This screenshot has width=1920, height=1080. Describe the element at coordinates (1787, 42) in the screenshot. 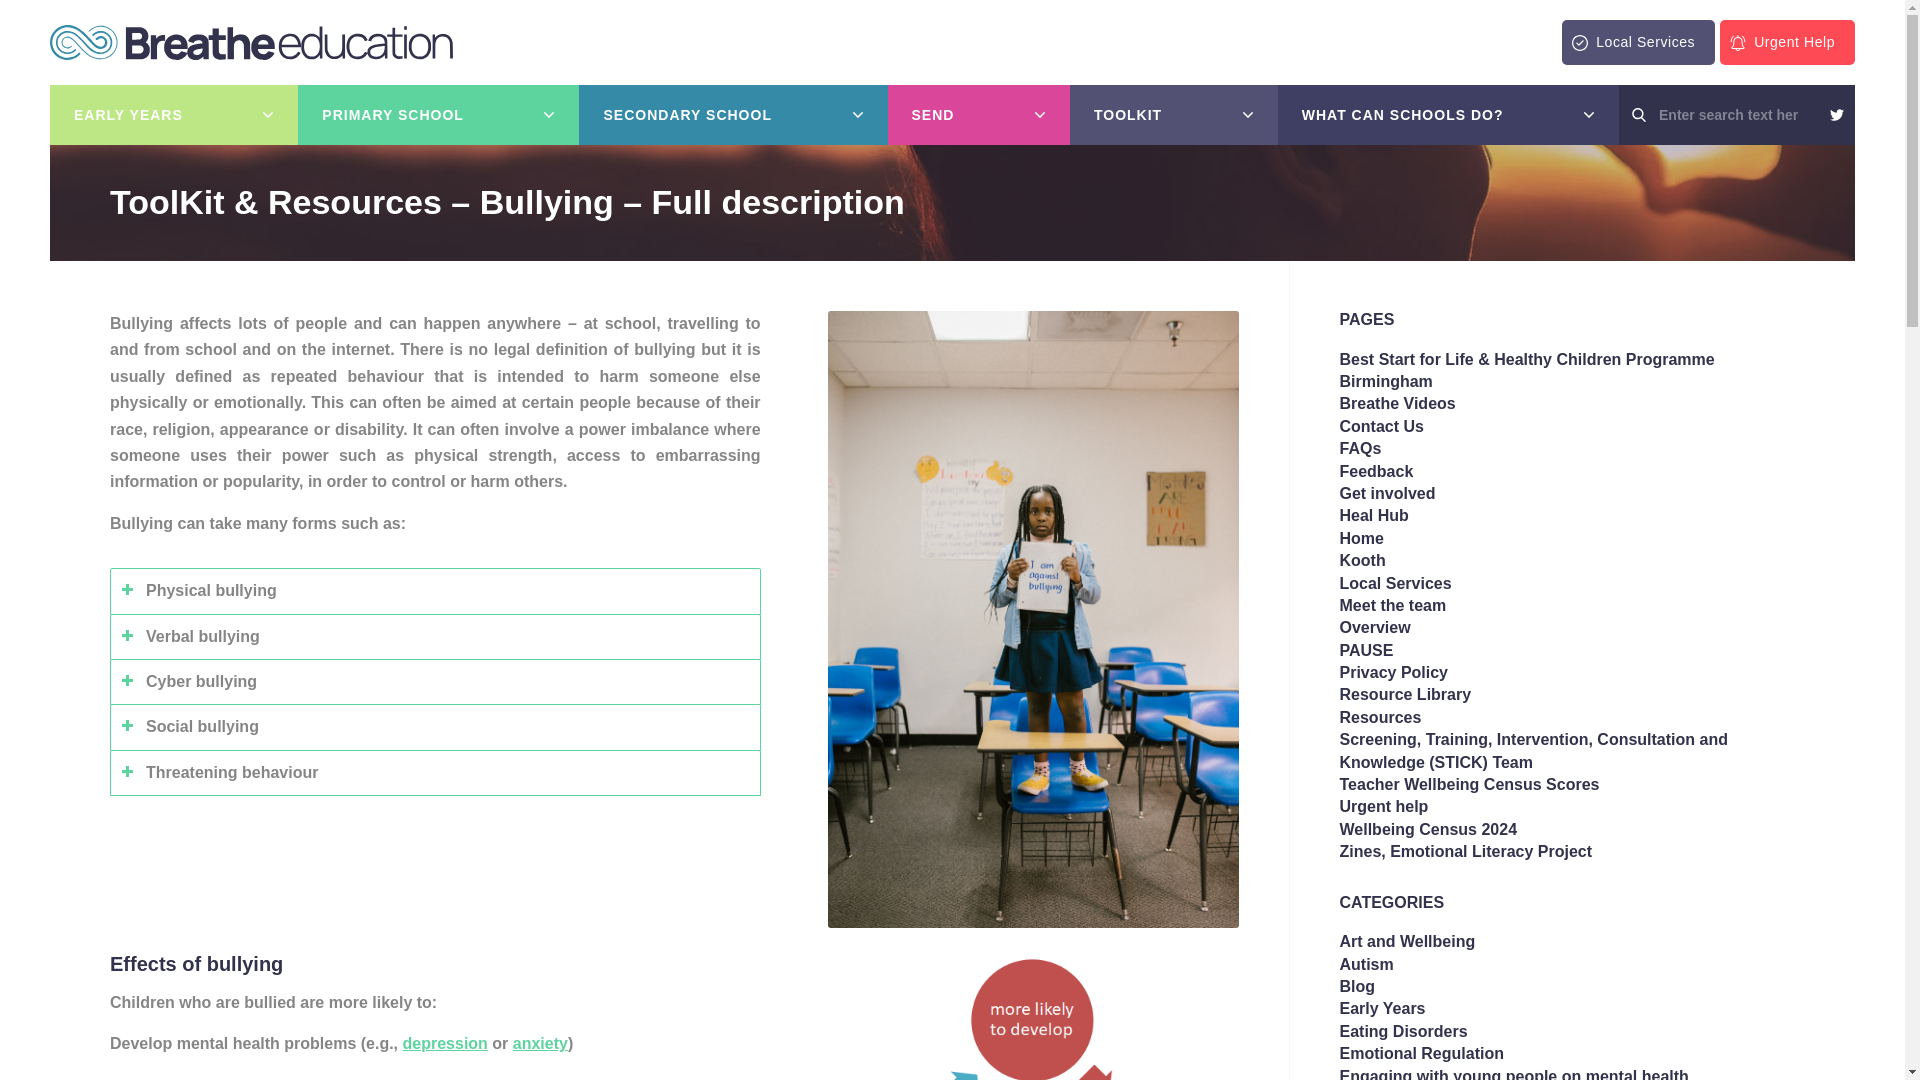

I see `Urgent Help` at that location.